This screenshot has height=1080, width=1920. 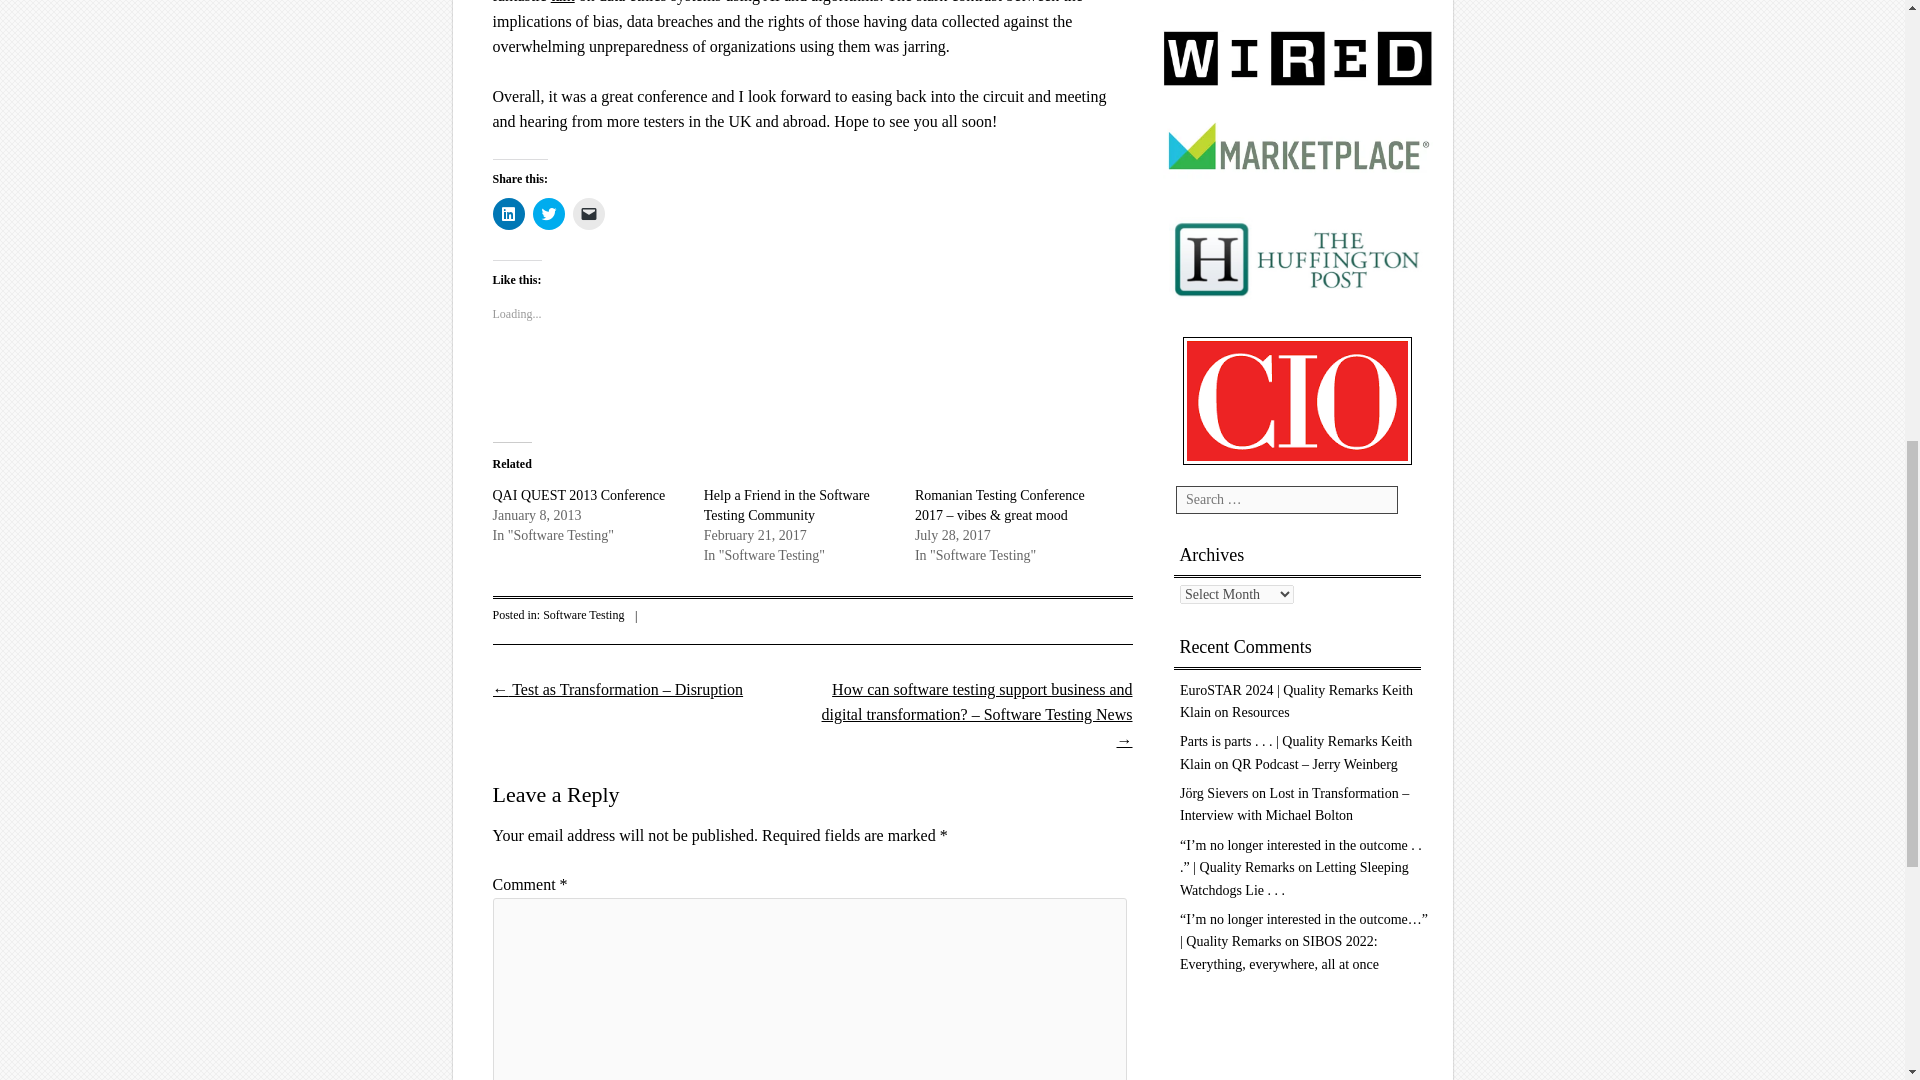 I want to click on Help a Friend in the Software Testing Community, so click(x=786, y=505).